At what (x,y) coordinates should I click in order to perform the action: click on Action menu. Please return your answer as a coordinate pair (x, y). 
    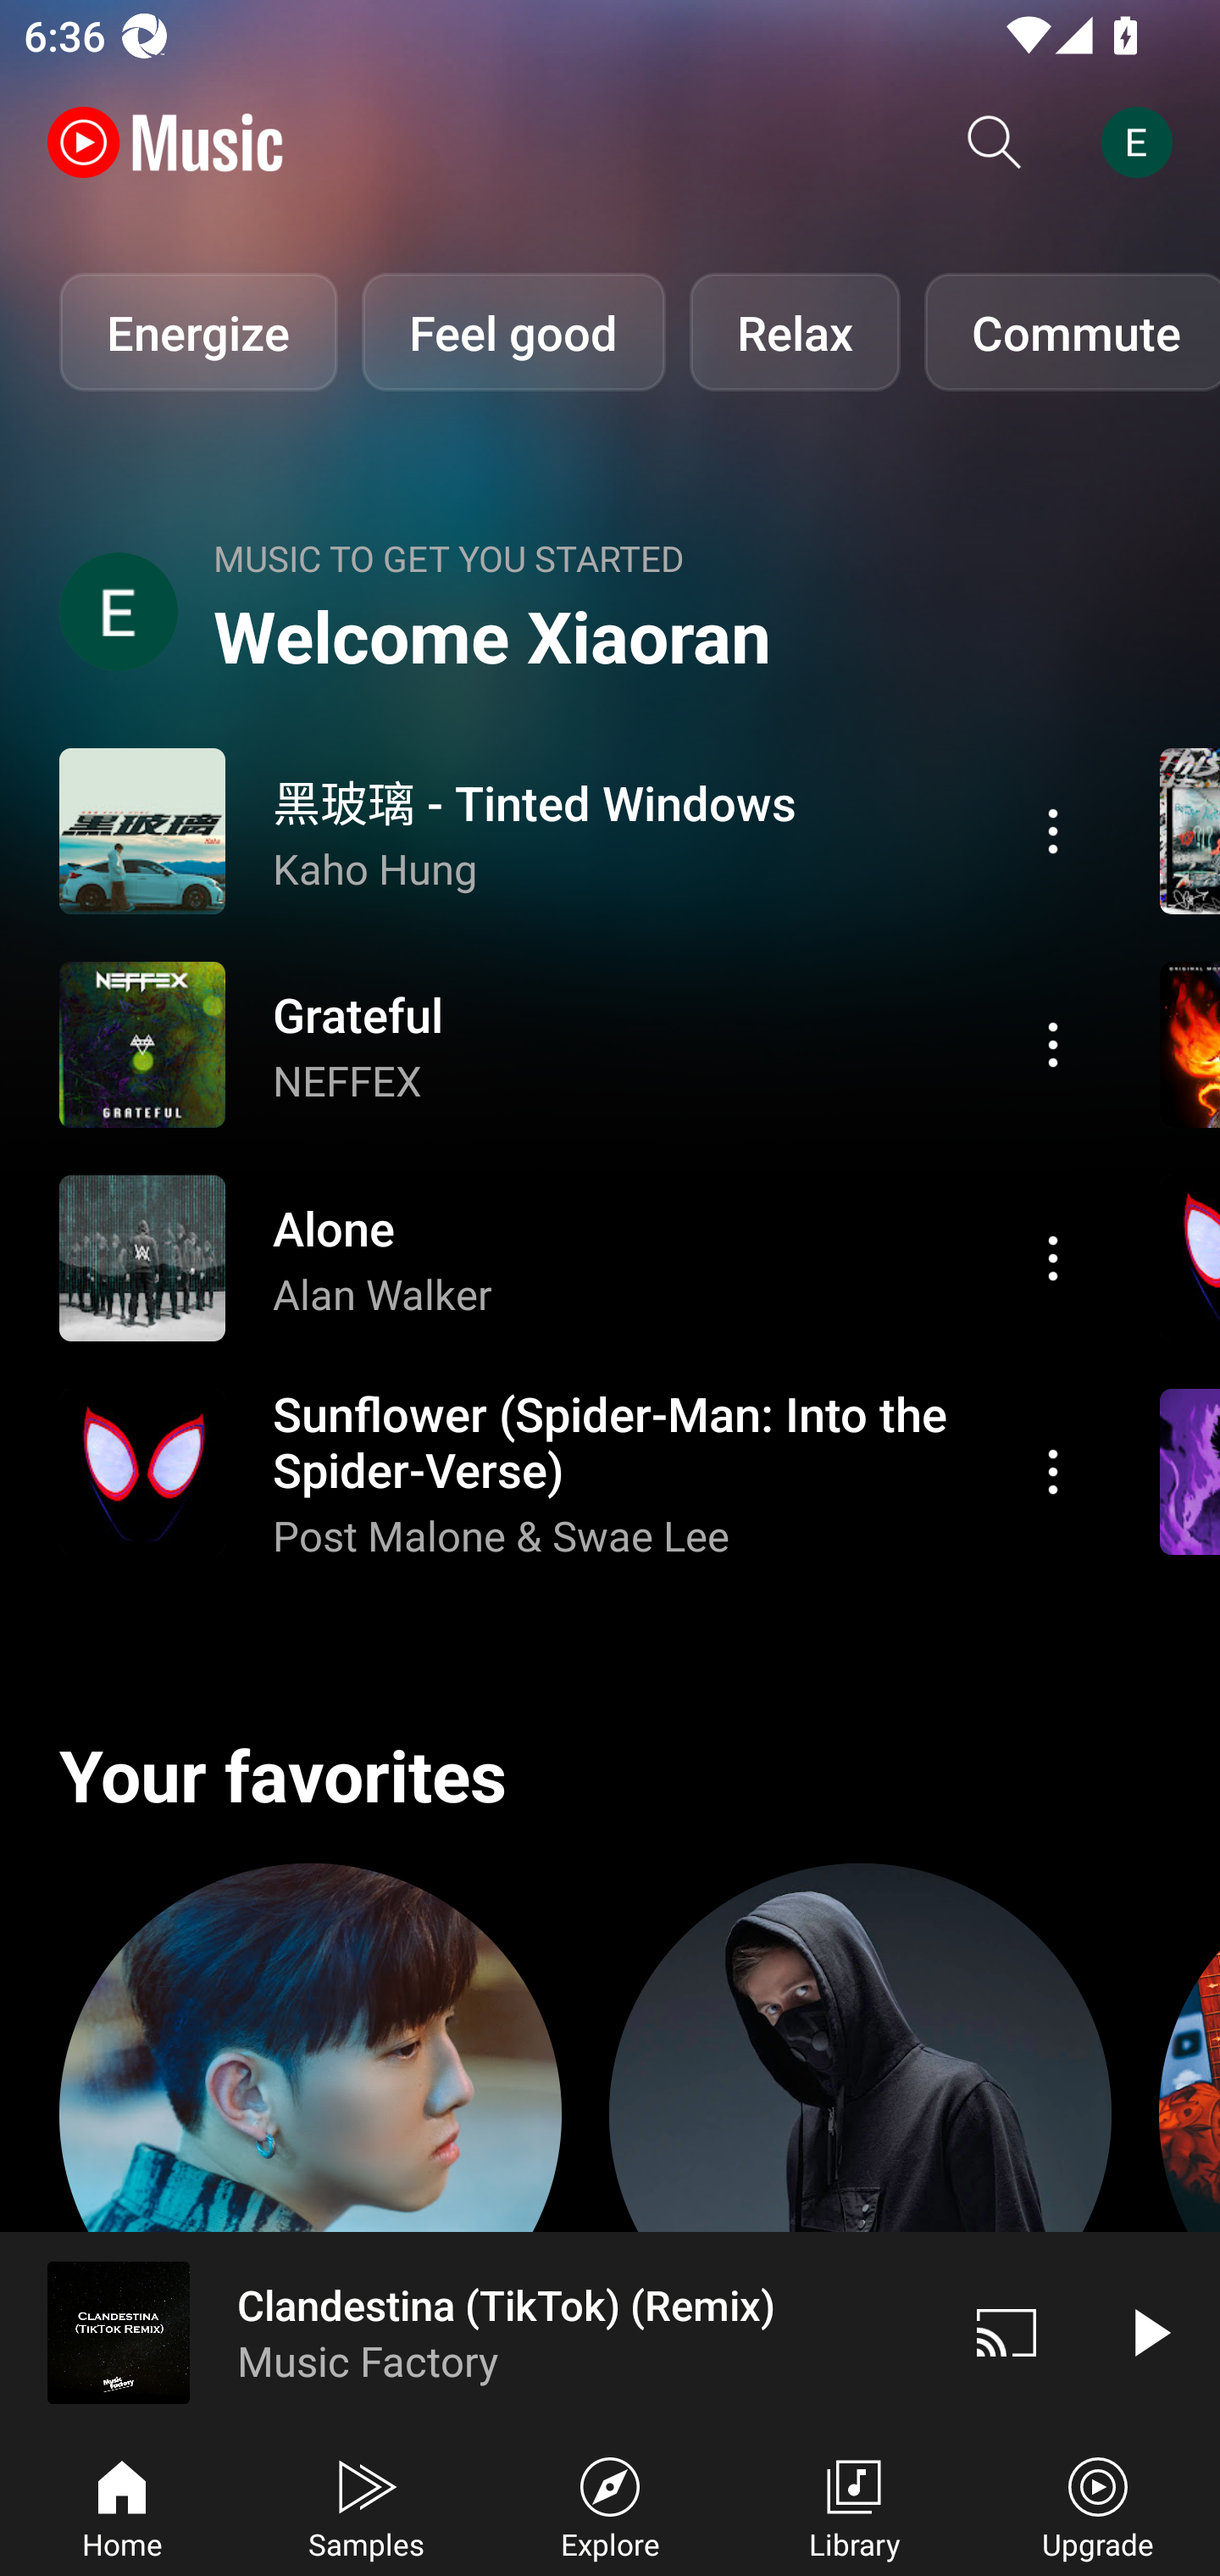
    Looking at the image, I should click on (574, 1257).